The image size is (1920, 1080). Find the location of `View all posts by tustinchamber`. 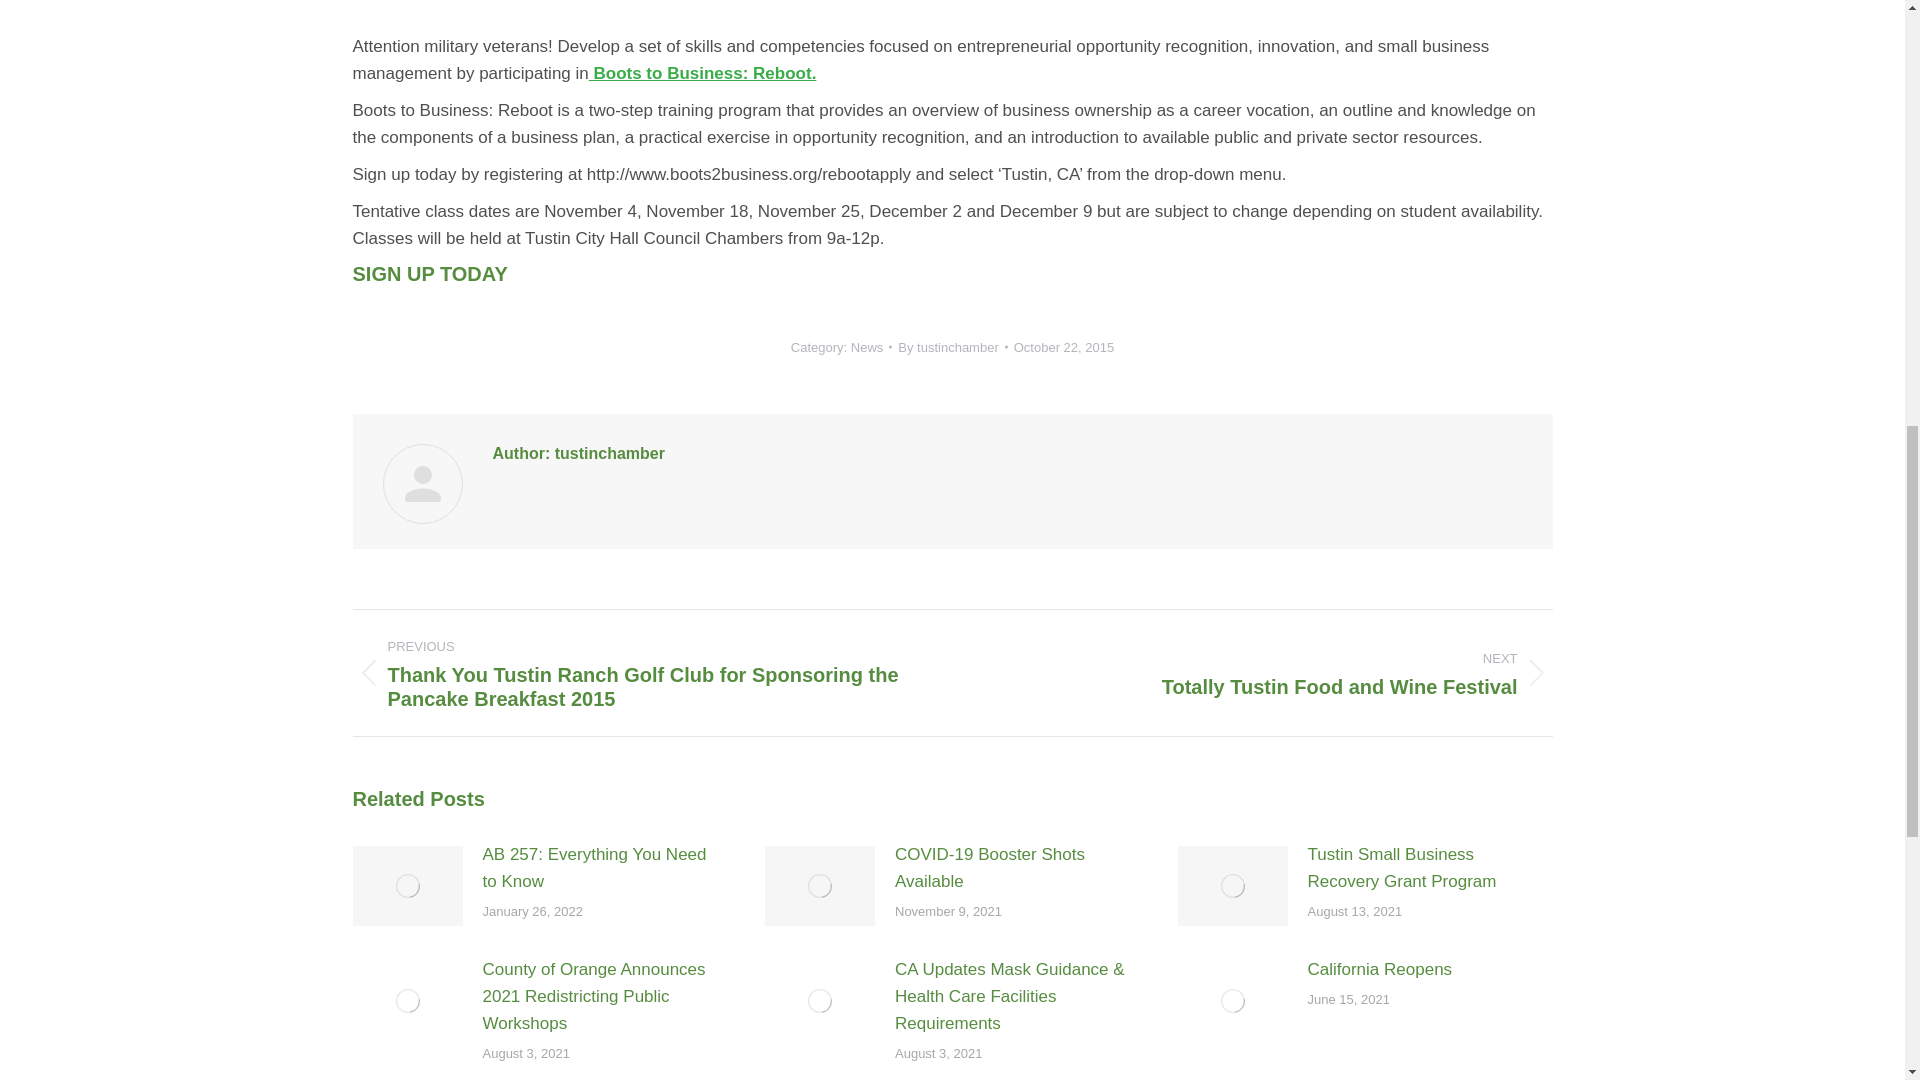

View all posts by tustinchamber is located at coordinates (952, 346).